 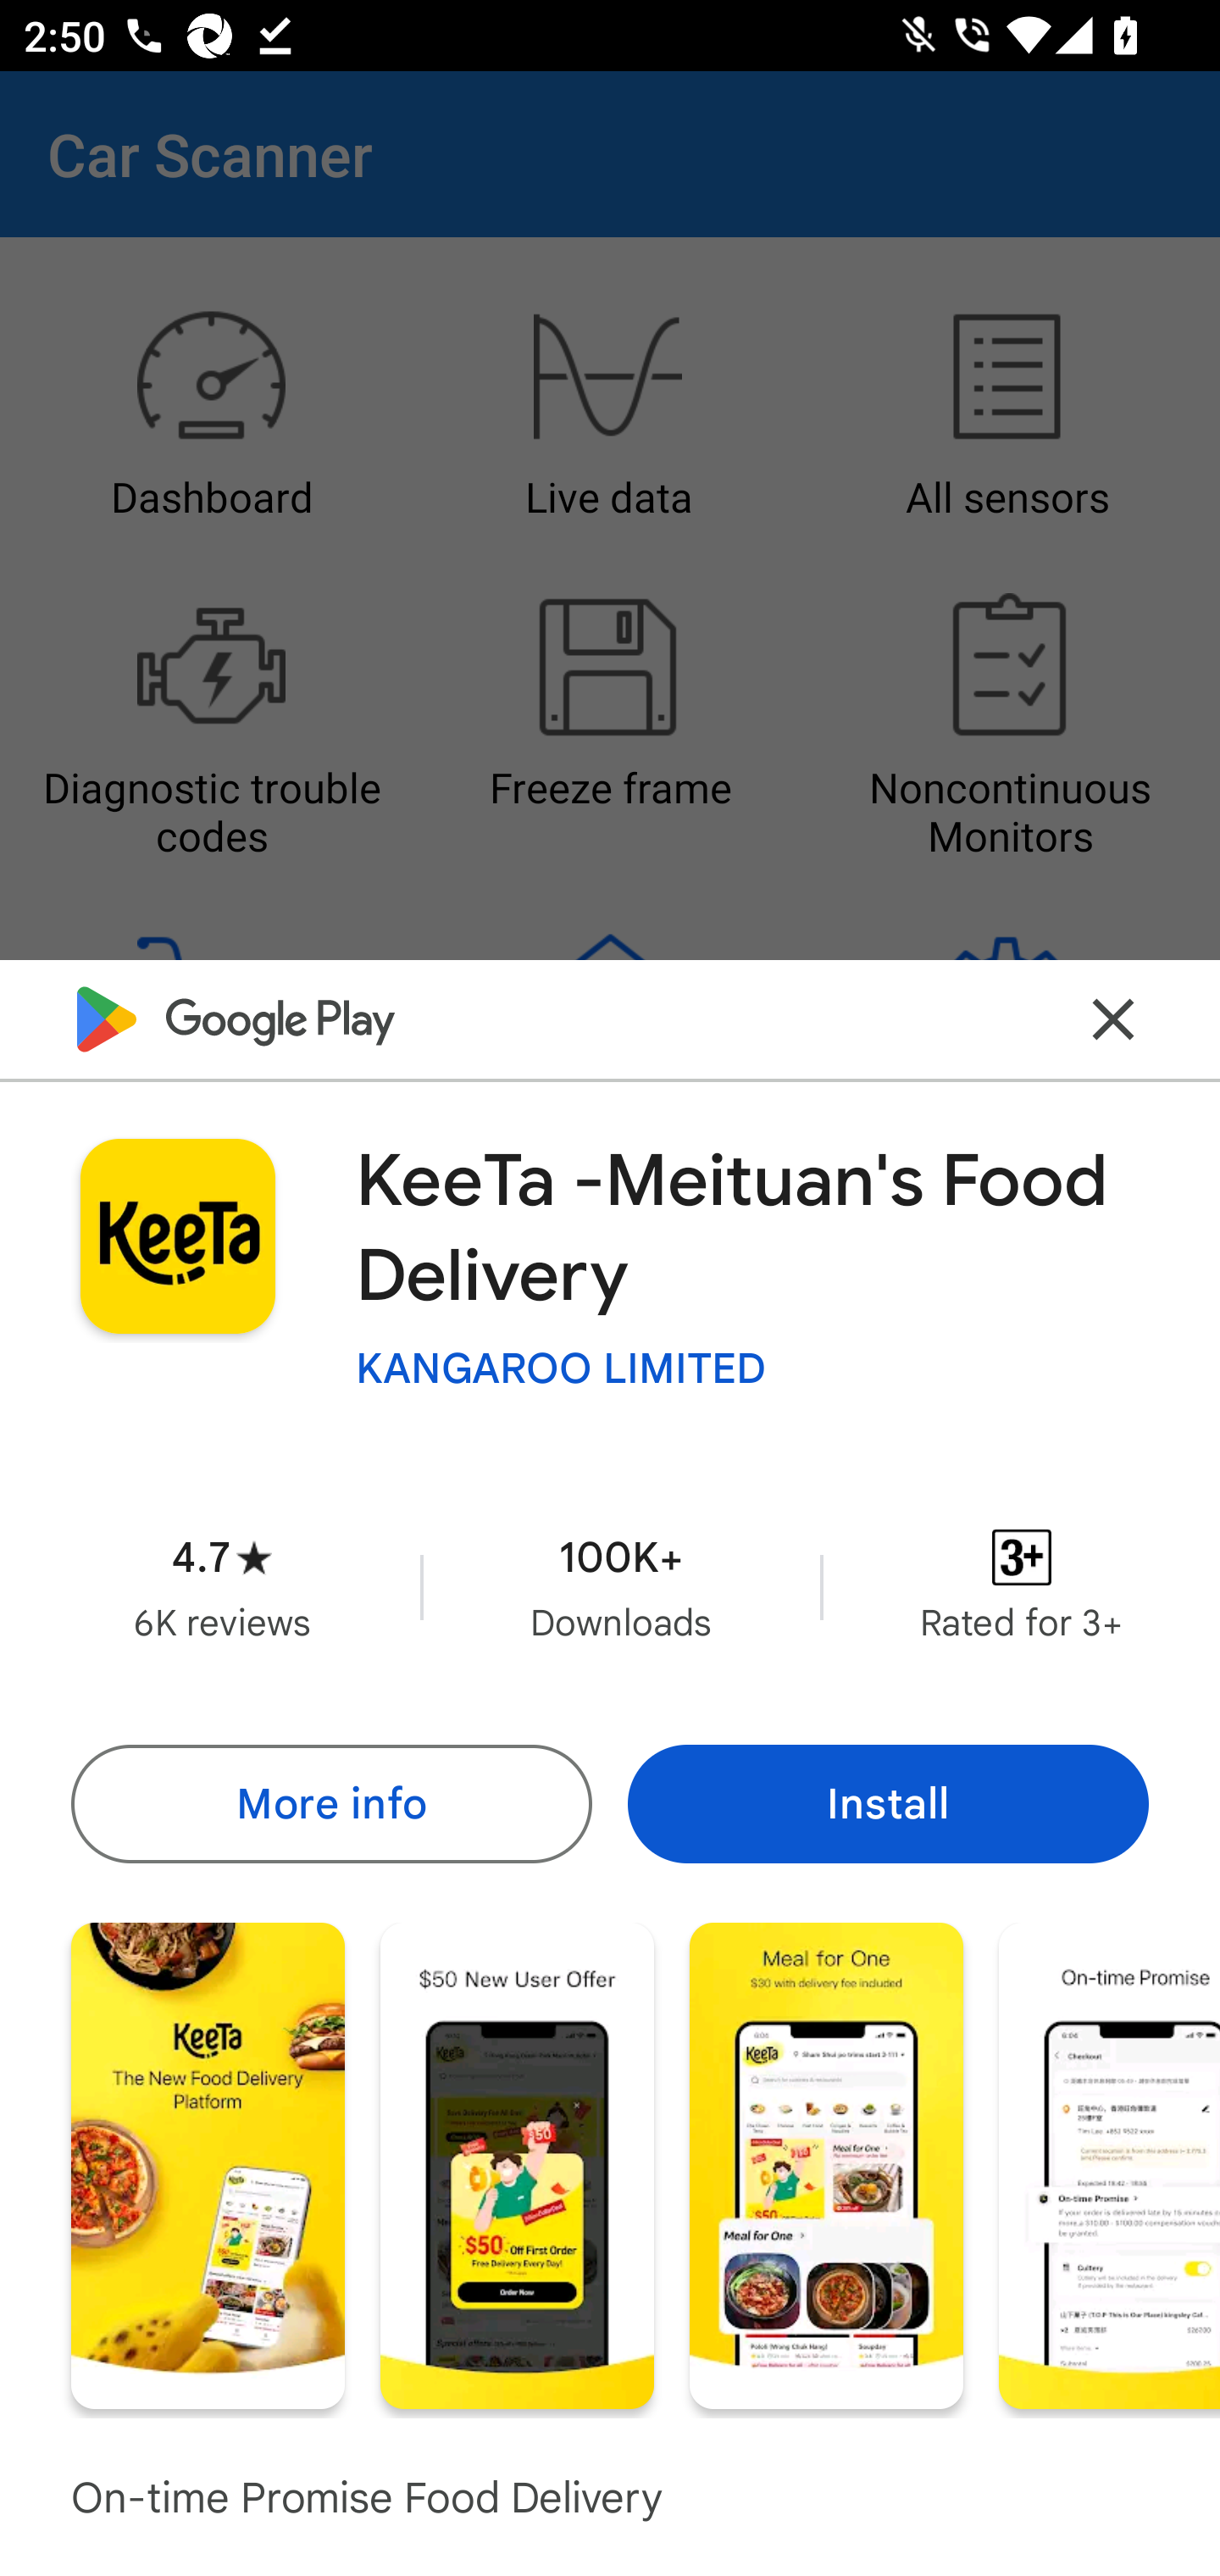 What do you see at coordinates (1110, 2164) in the screenshot?
I see `Screenshot "4" of "6"` at bounding box center [1110, 2164].